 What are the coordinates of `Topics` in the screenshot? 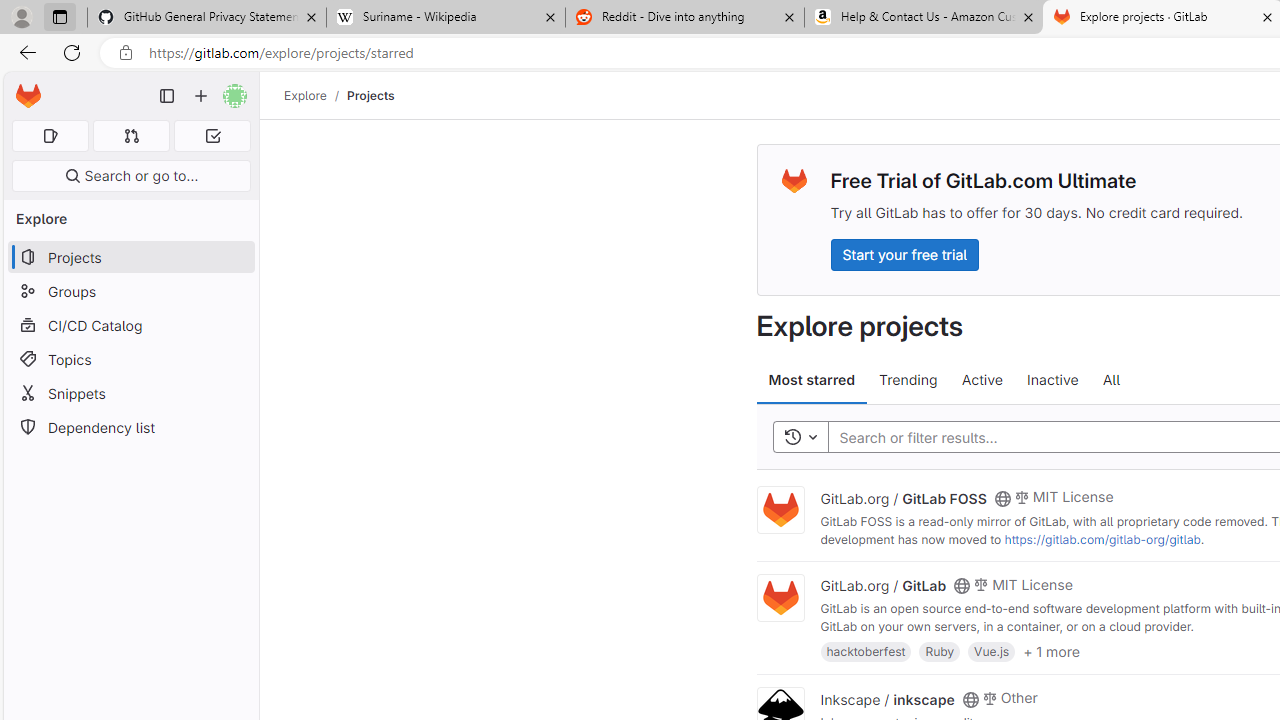 It's located at (130, 358).